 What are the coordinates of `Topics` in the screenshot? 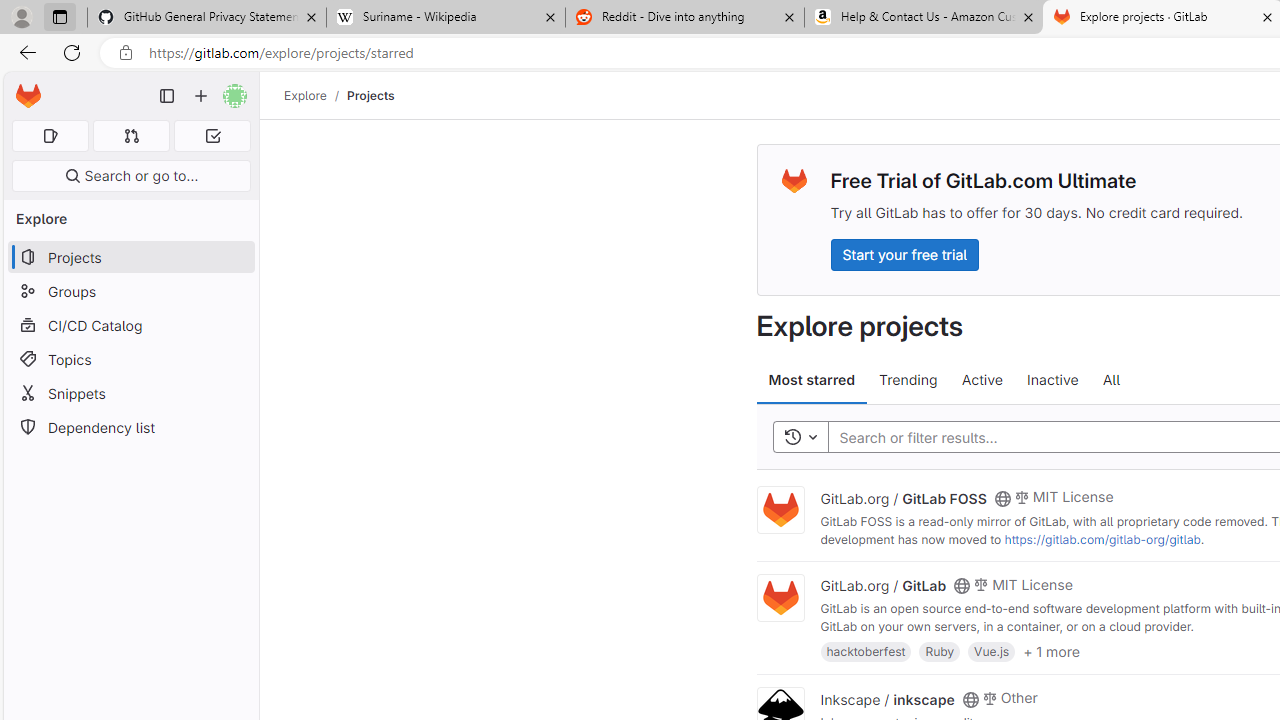 It's located at (130, 358).